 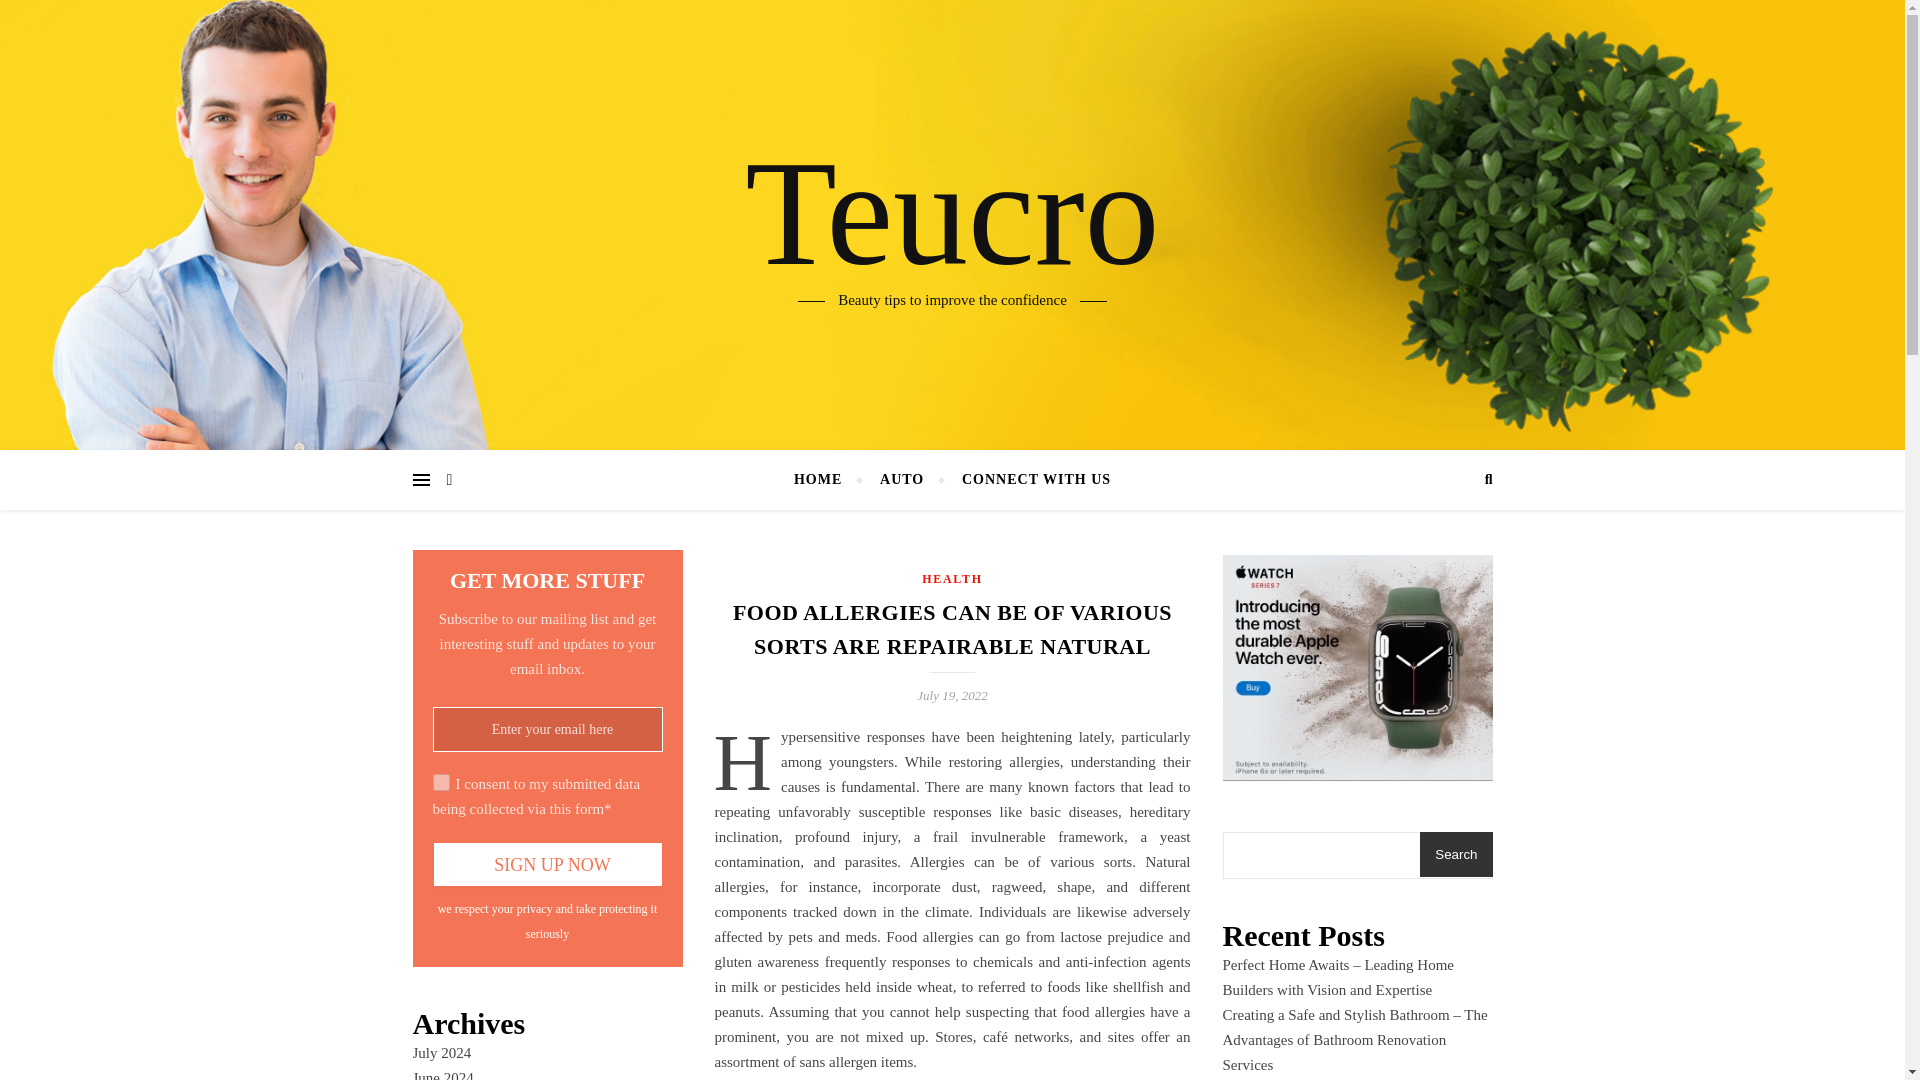 What do you see at coordinates (442, 1075) in the screenshot?
I see `June 2024` at bounding box center [442, 1075].